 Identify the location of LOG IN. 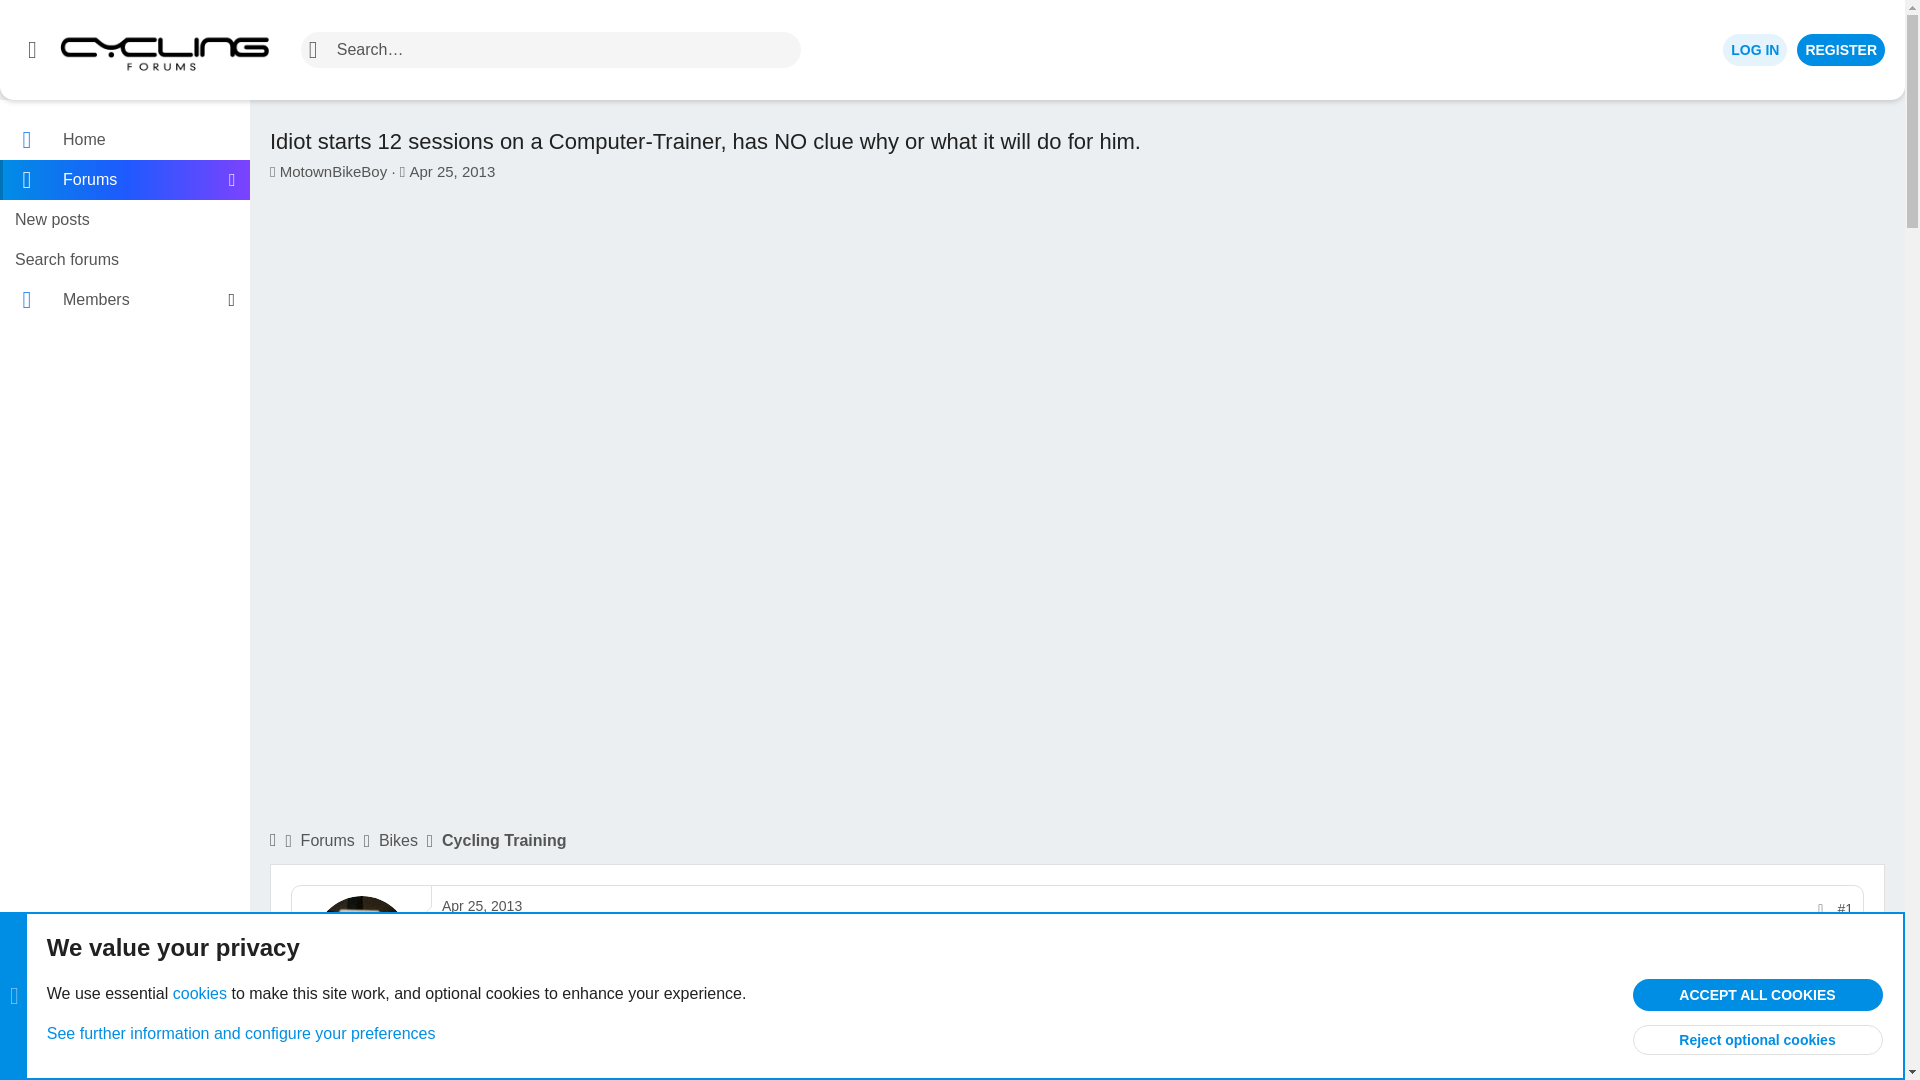
(1754, 49).